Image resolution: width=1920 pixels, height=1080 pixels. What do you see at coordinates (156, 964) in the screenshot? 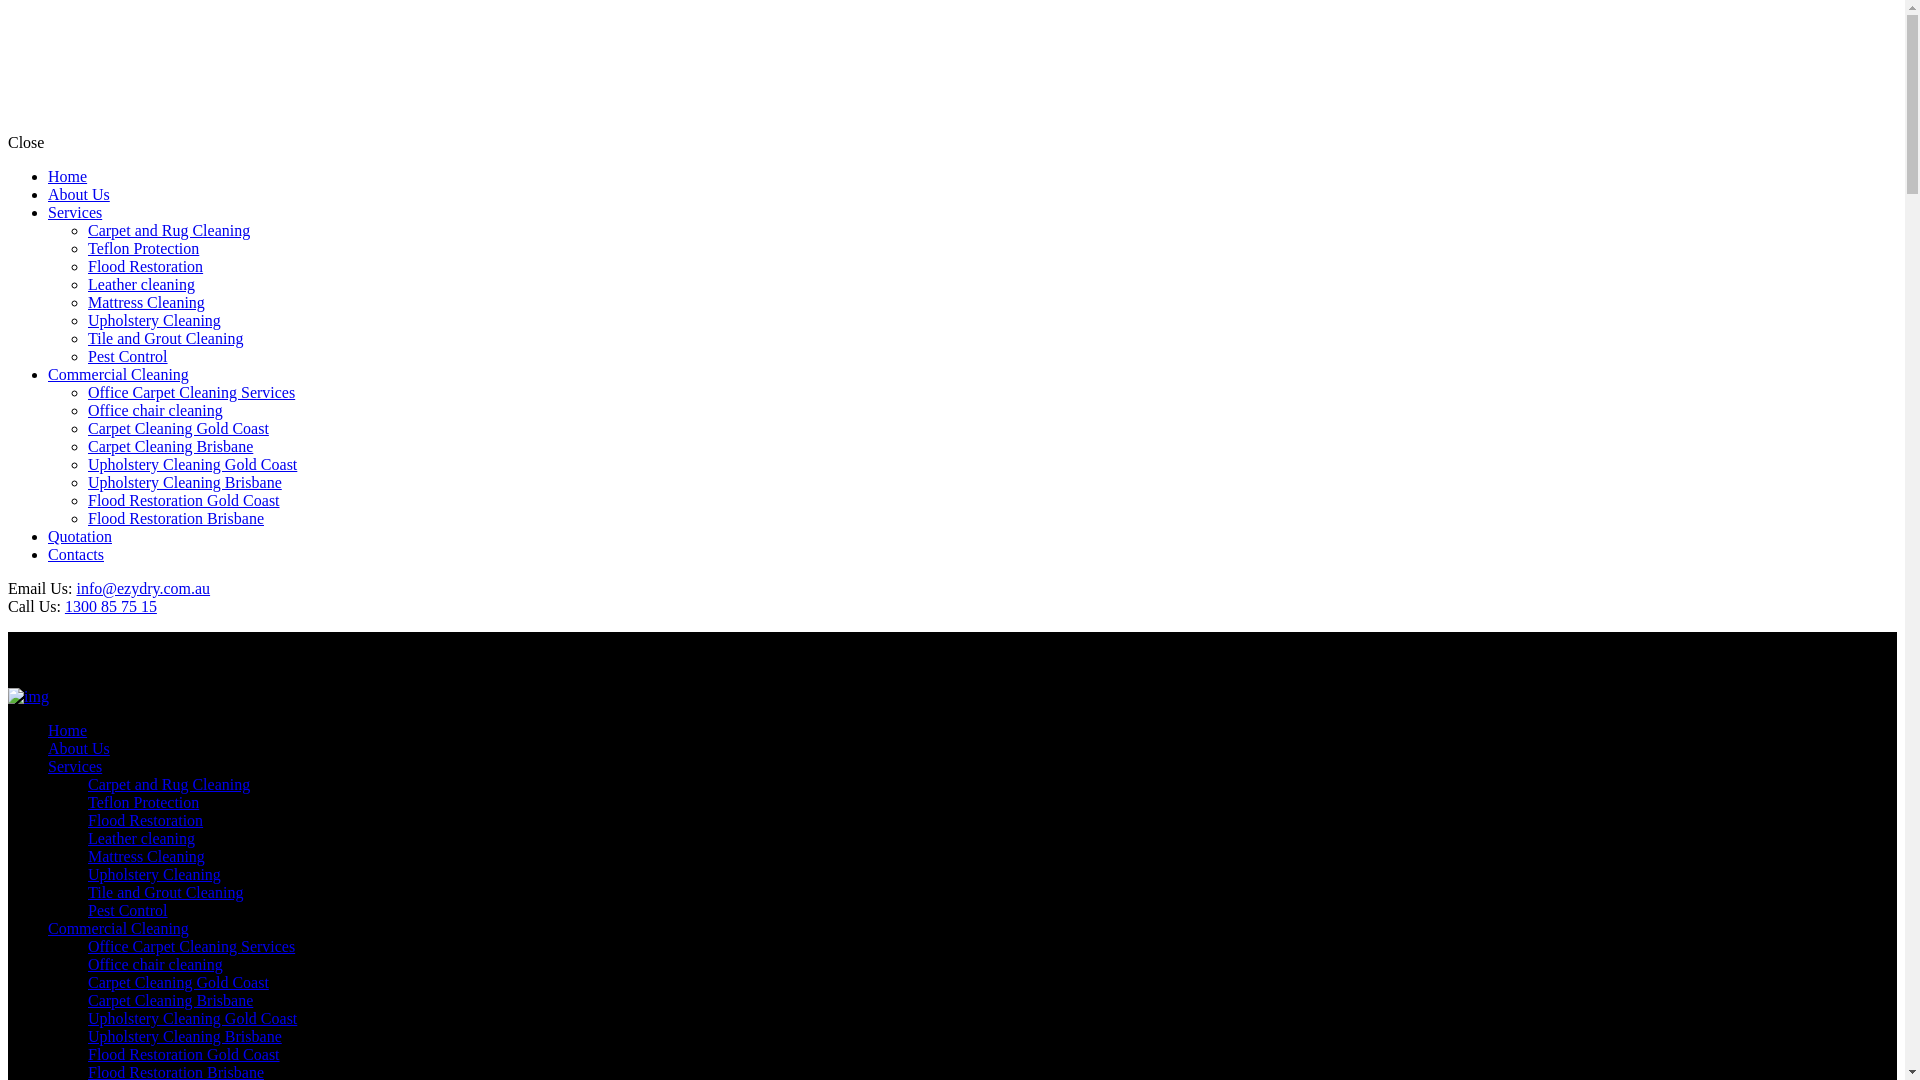
I see `Office chair cleaning` at bounding box center [156, 964].